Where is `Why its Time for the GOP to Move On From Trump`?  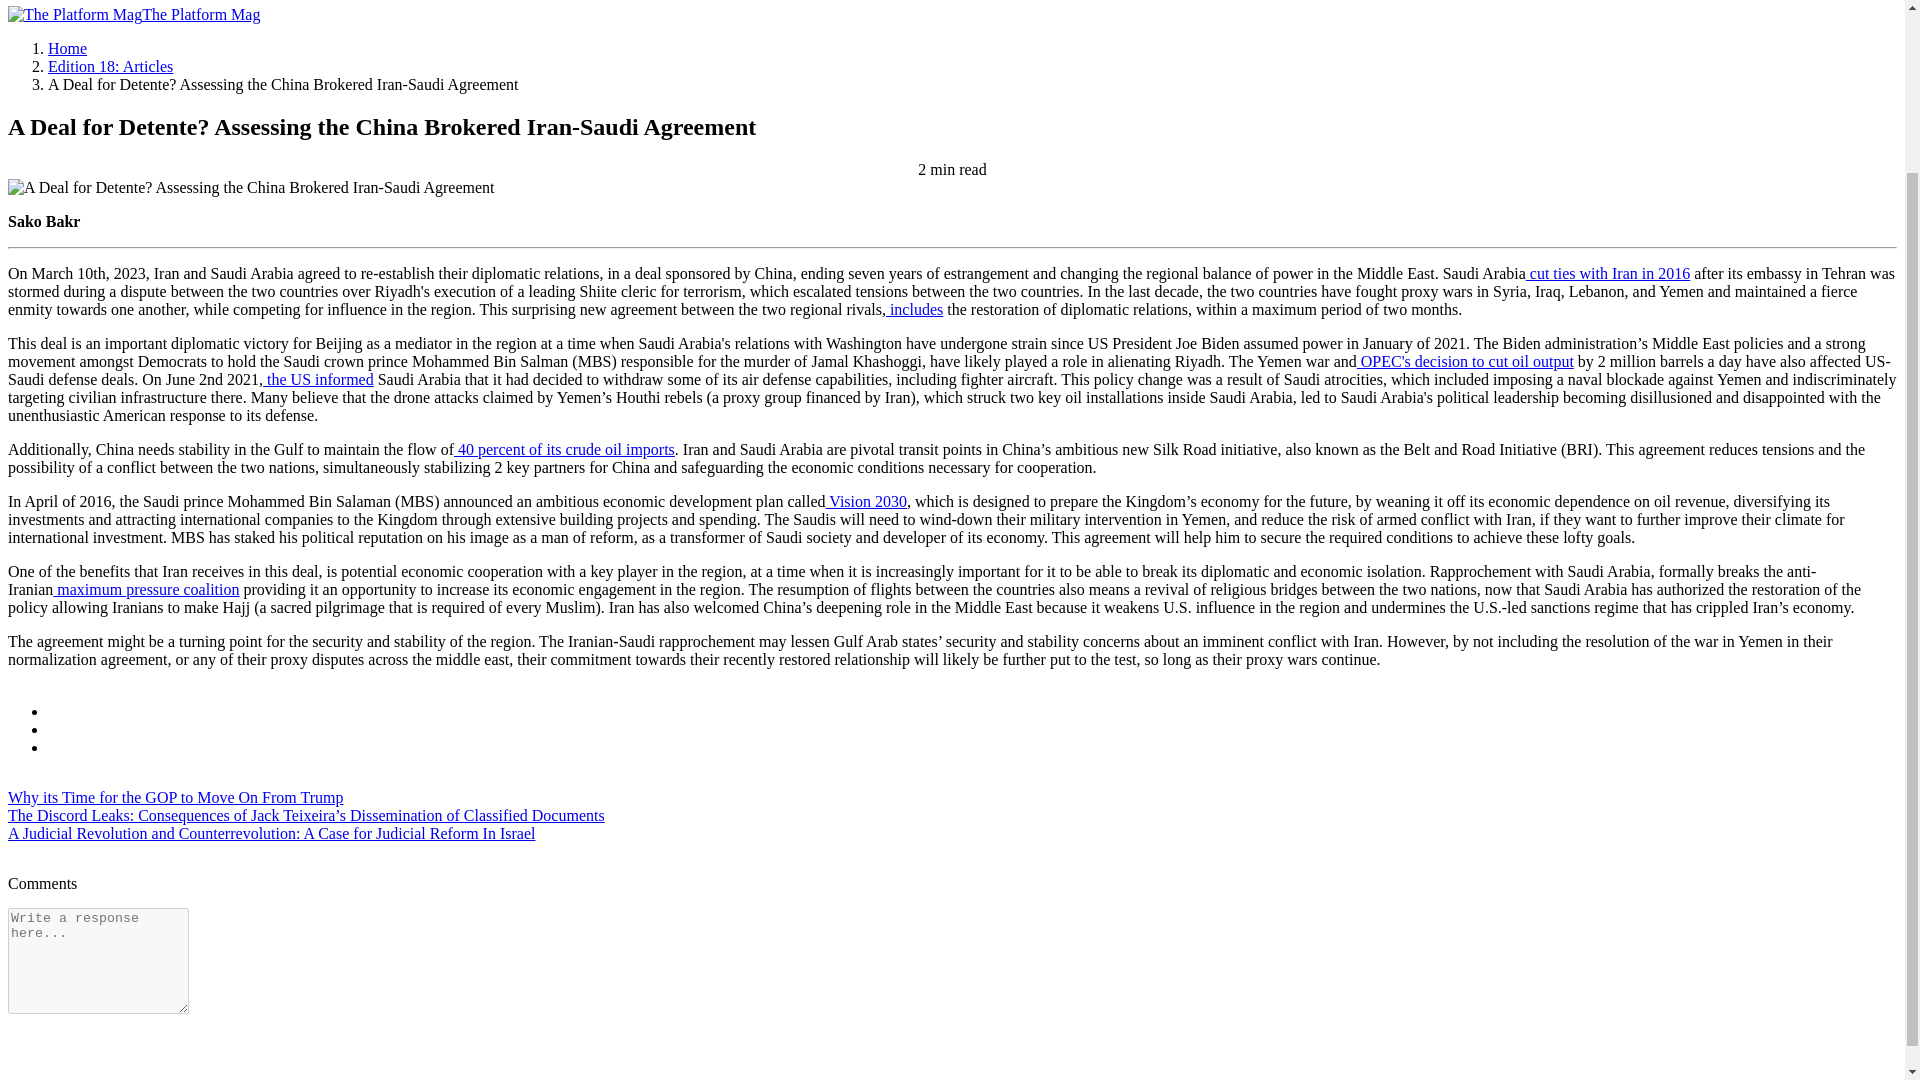 Why its Time for the GOP to Move On From Trump is located at coordinates (175, 797).